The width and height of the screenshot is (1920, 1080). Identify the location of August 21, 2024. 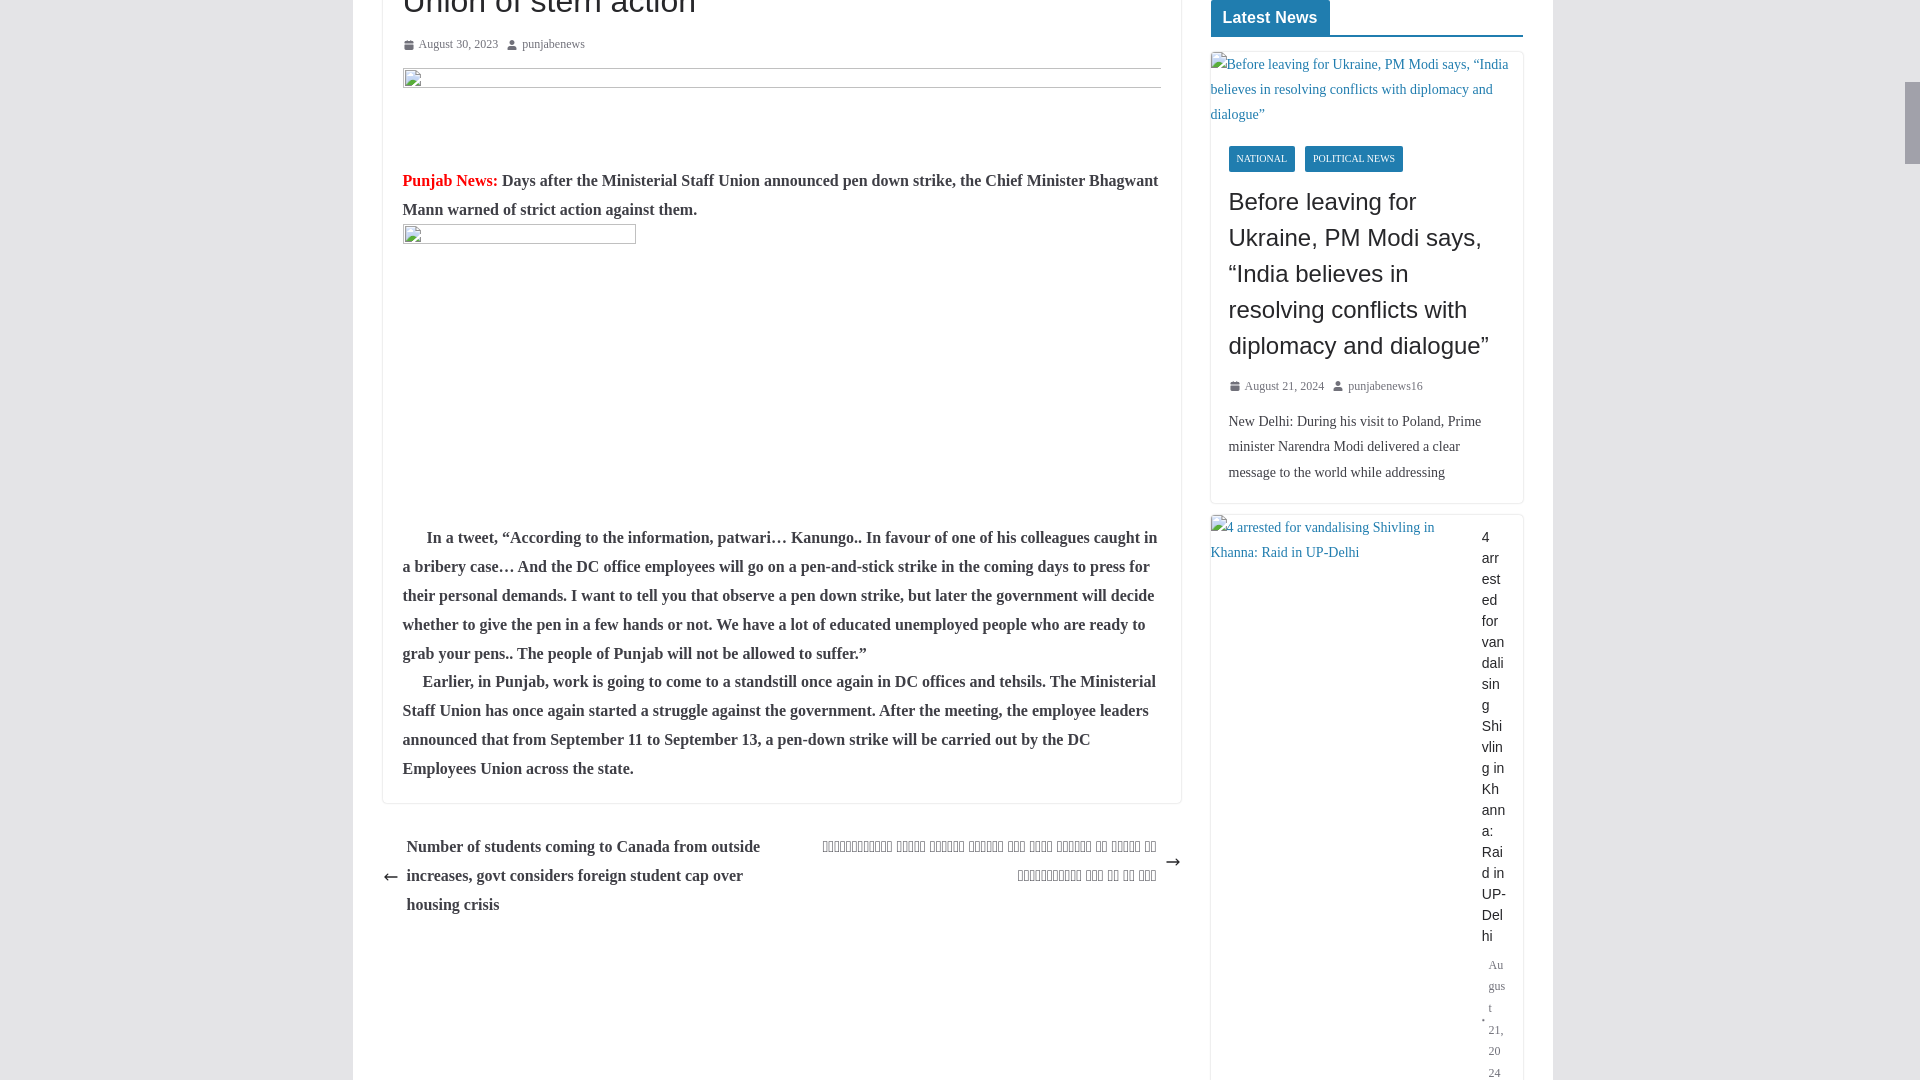
(1276, 386).